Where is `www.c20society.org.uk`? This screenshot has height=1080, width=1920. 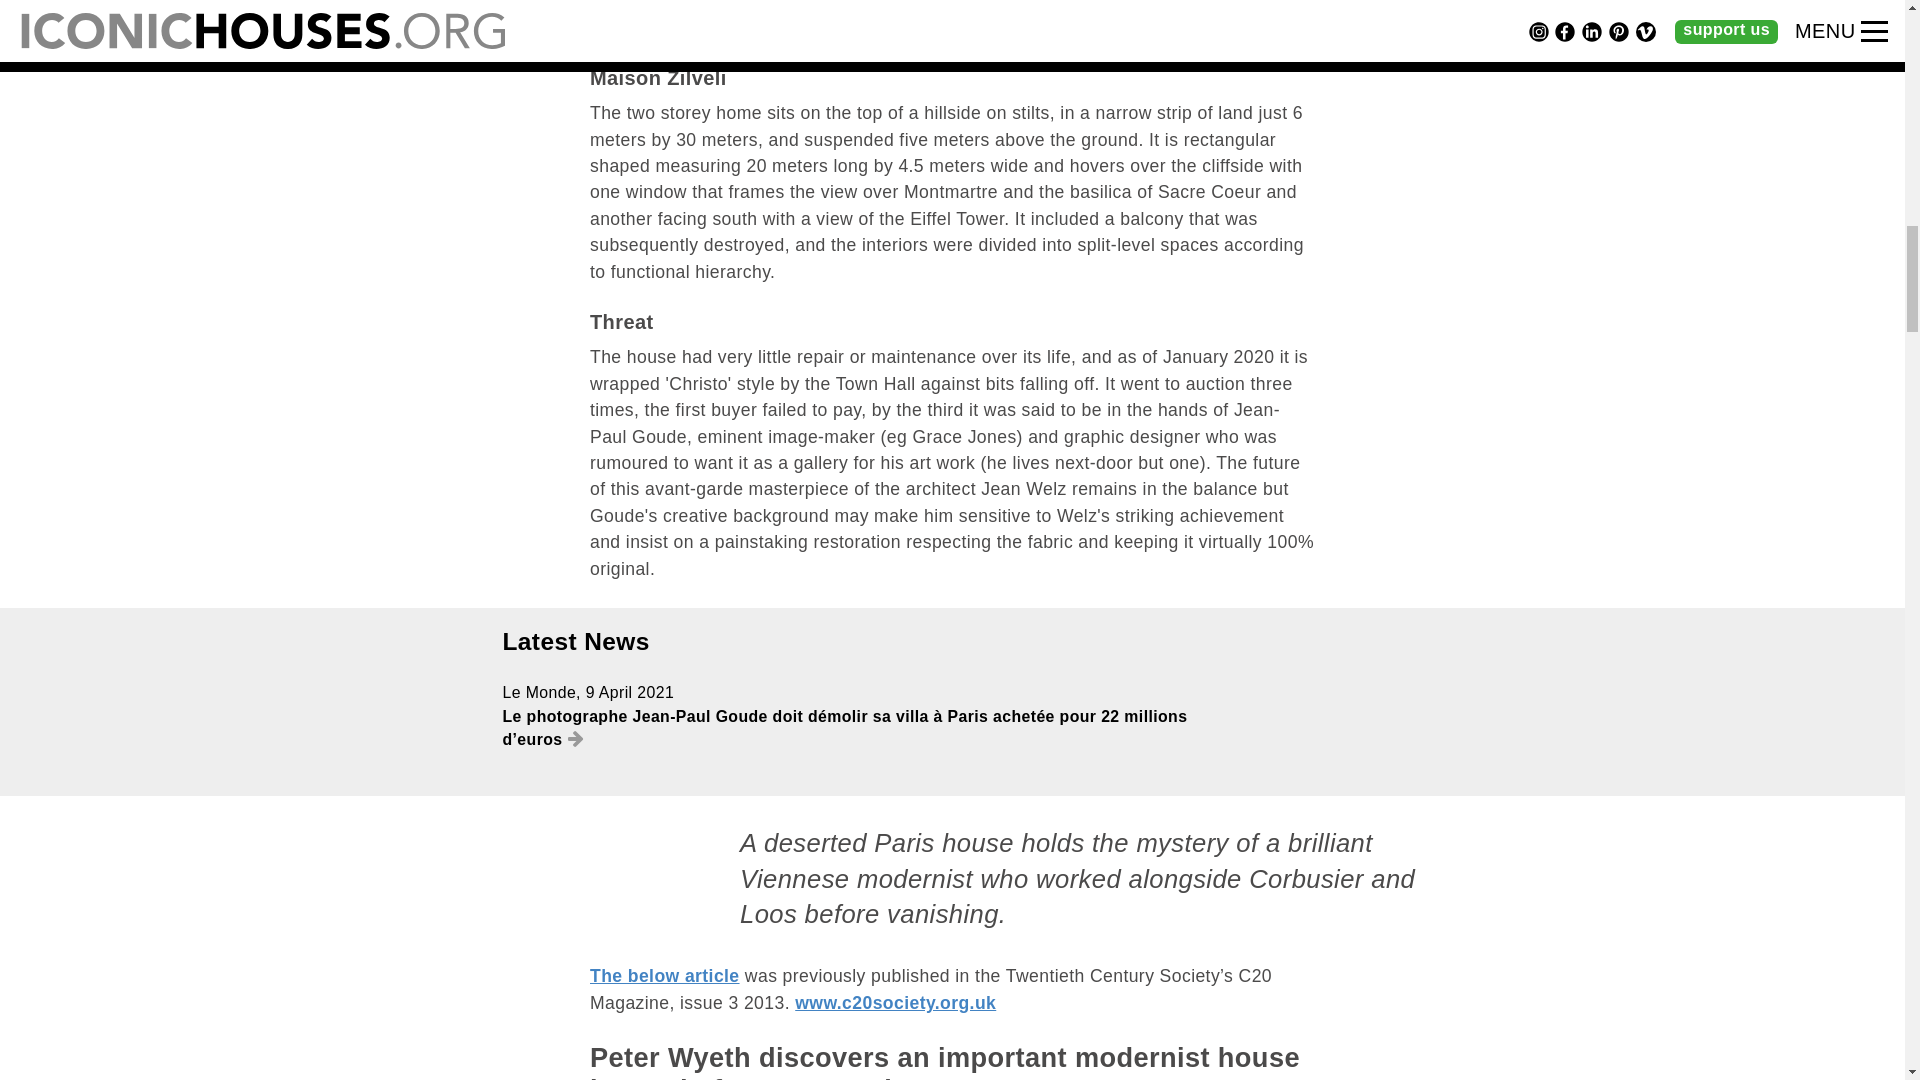
www.c20society.org.uk is located at coordinates (895, 1002).